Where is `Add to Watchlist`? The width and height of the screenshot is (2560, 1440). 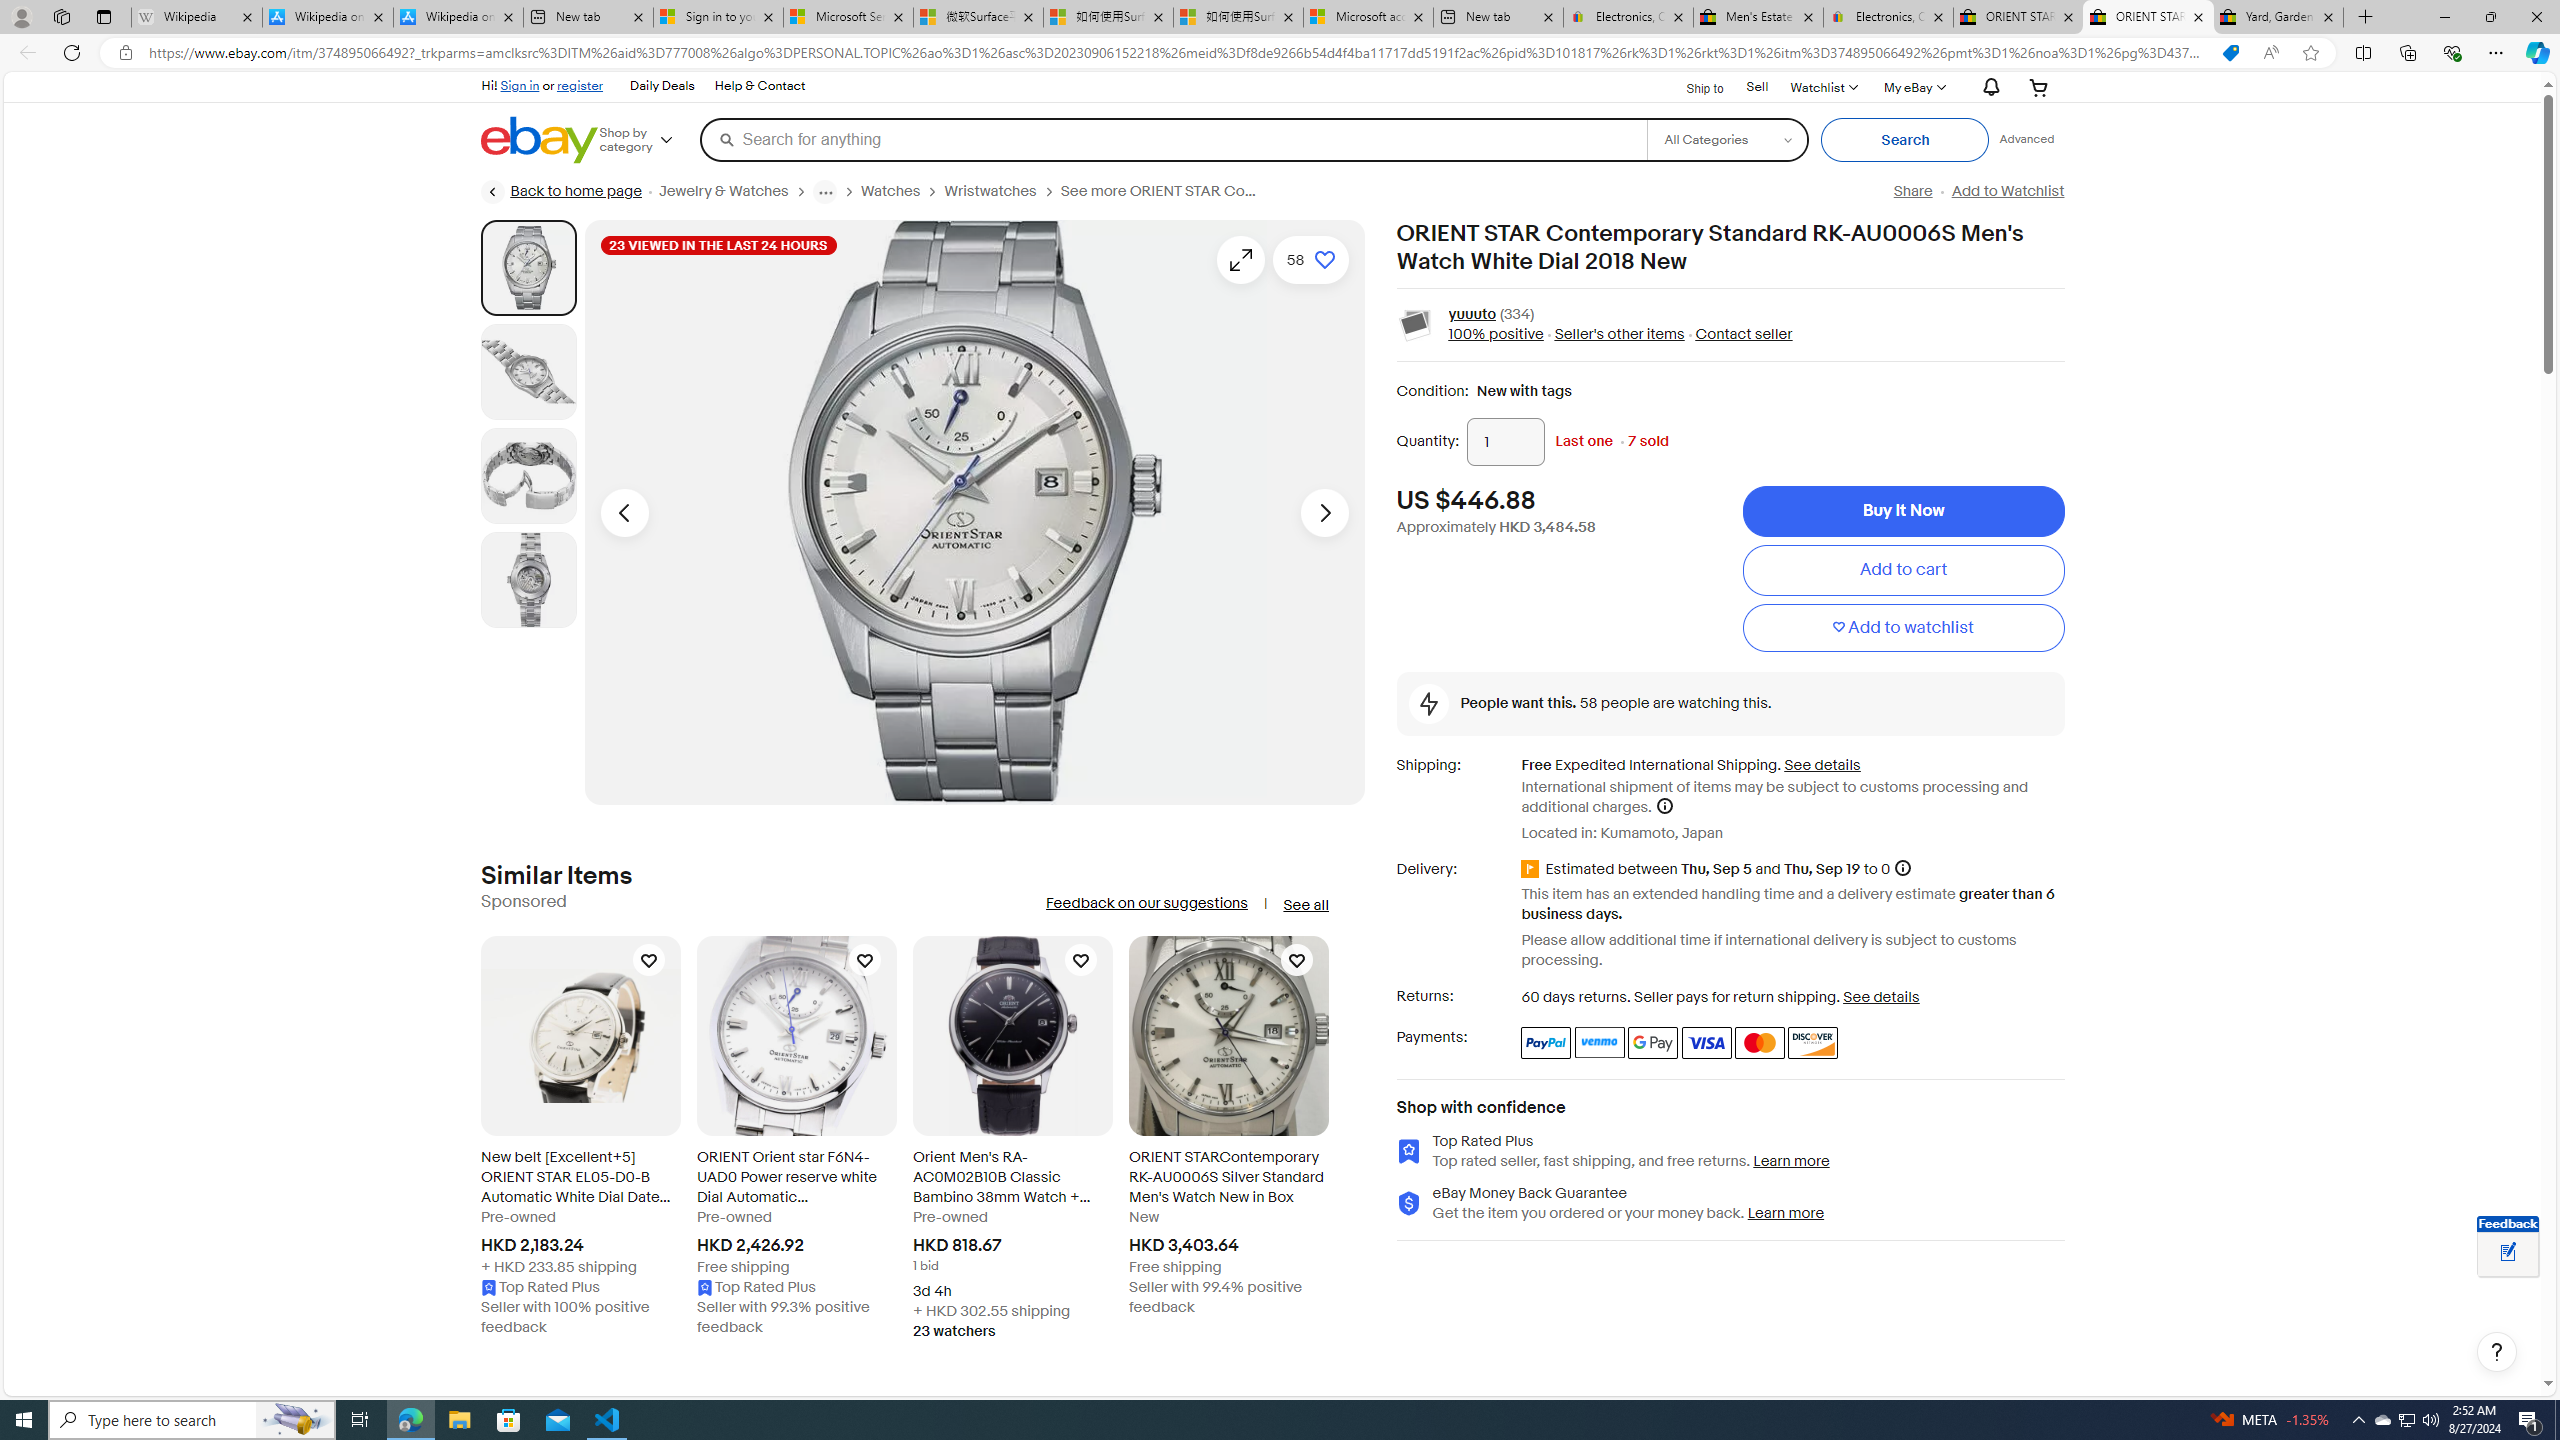
Add to Watchlist is located at coordinates (2008, 191).